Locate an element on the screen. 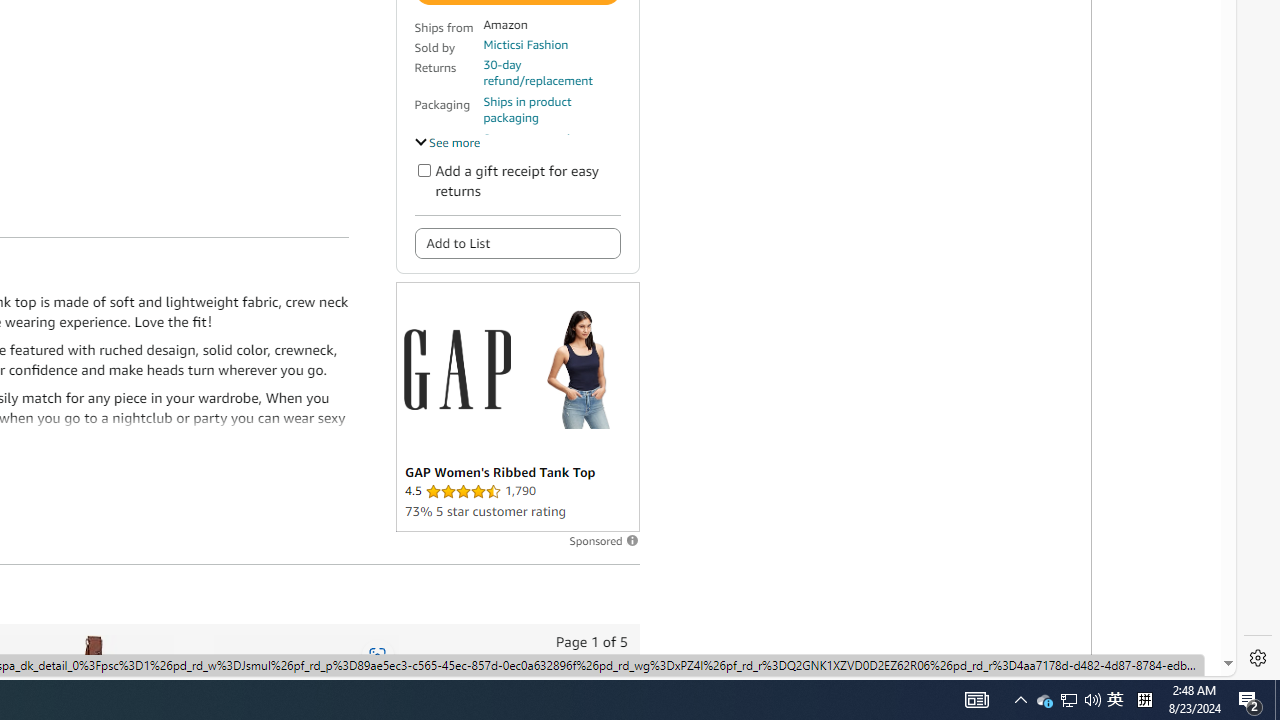 The width and height of the screenshot is (1280, 720). Micticsi Fashion is located at coordinates (526, 44).